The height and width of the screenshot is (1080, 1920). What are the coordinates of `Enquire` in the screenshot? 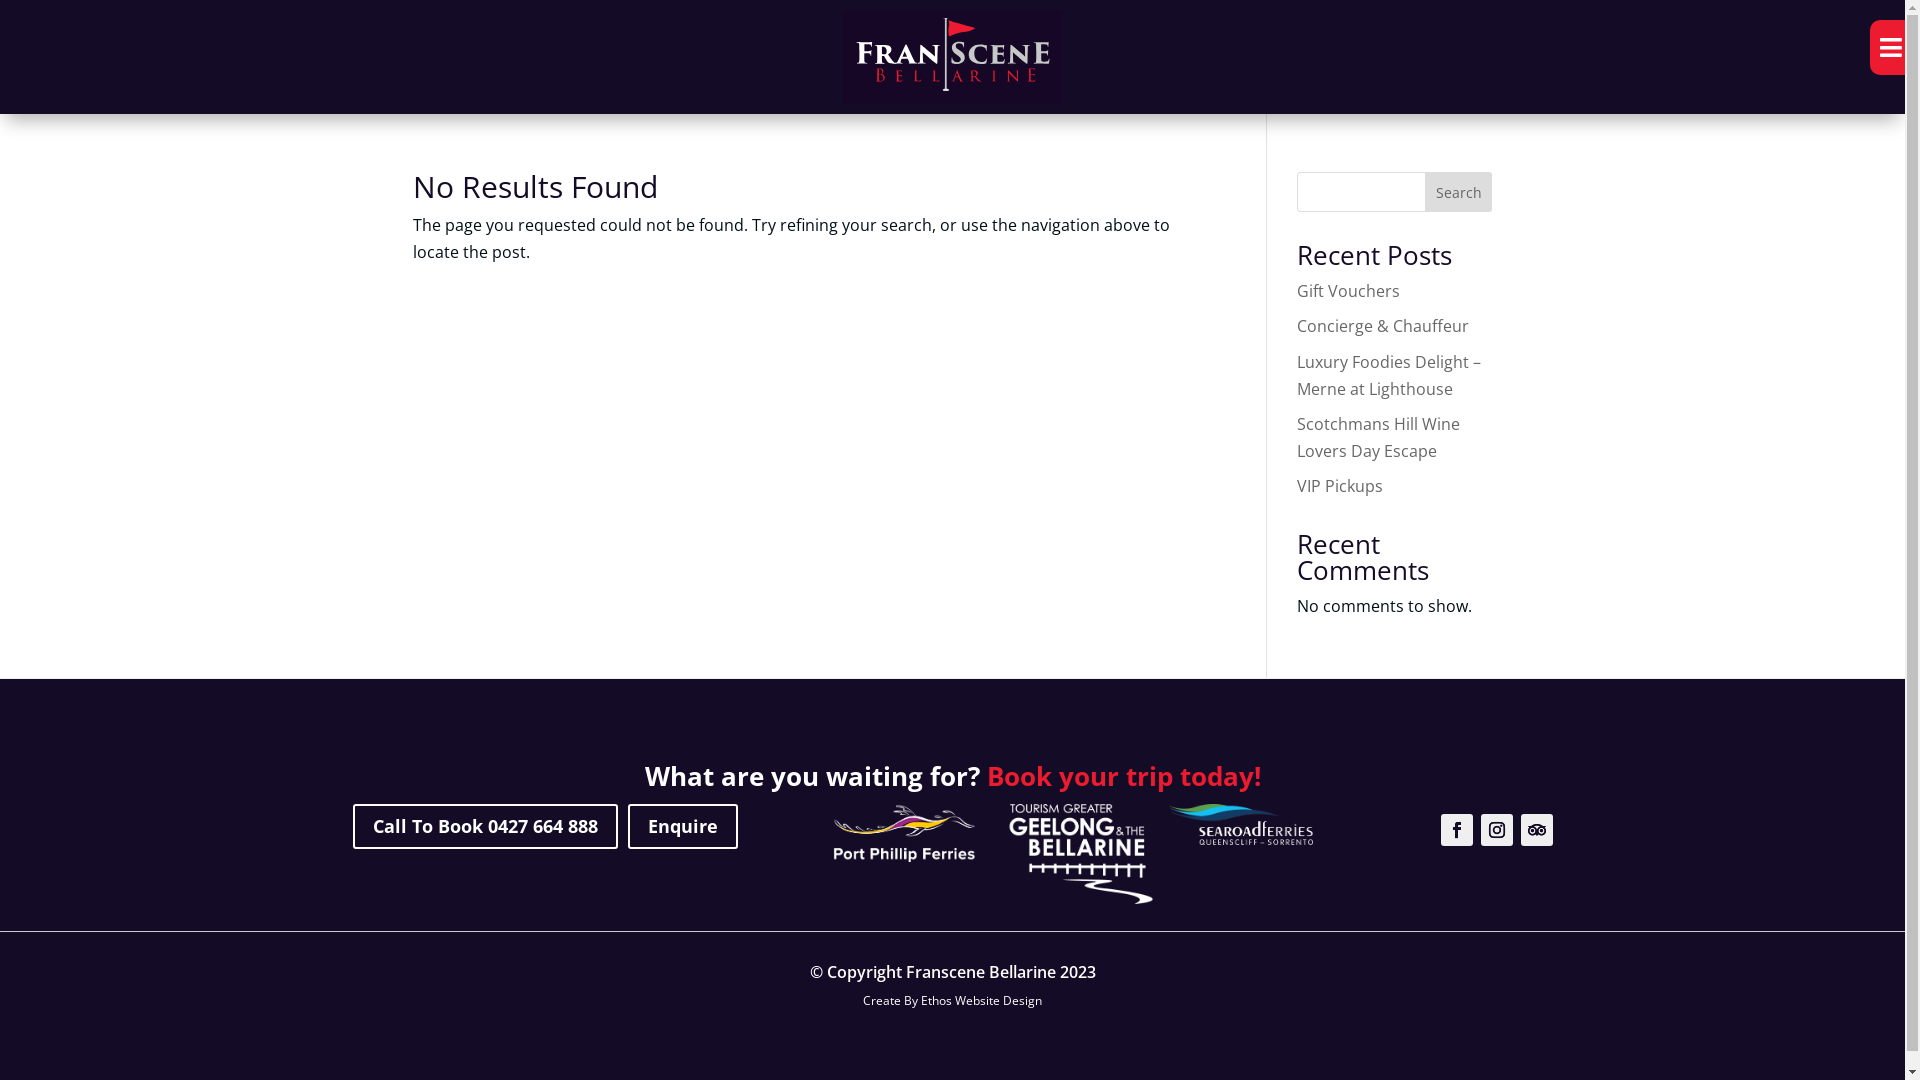 It's located at (683, 826).